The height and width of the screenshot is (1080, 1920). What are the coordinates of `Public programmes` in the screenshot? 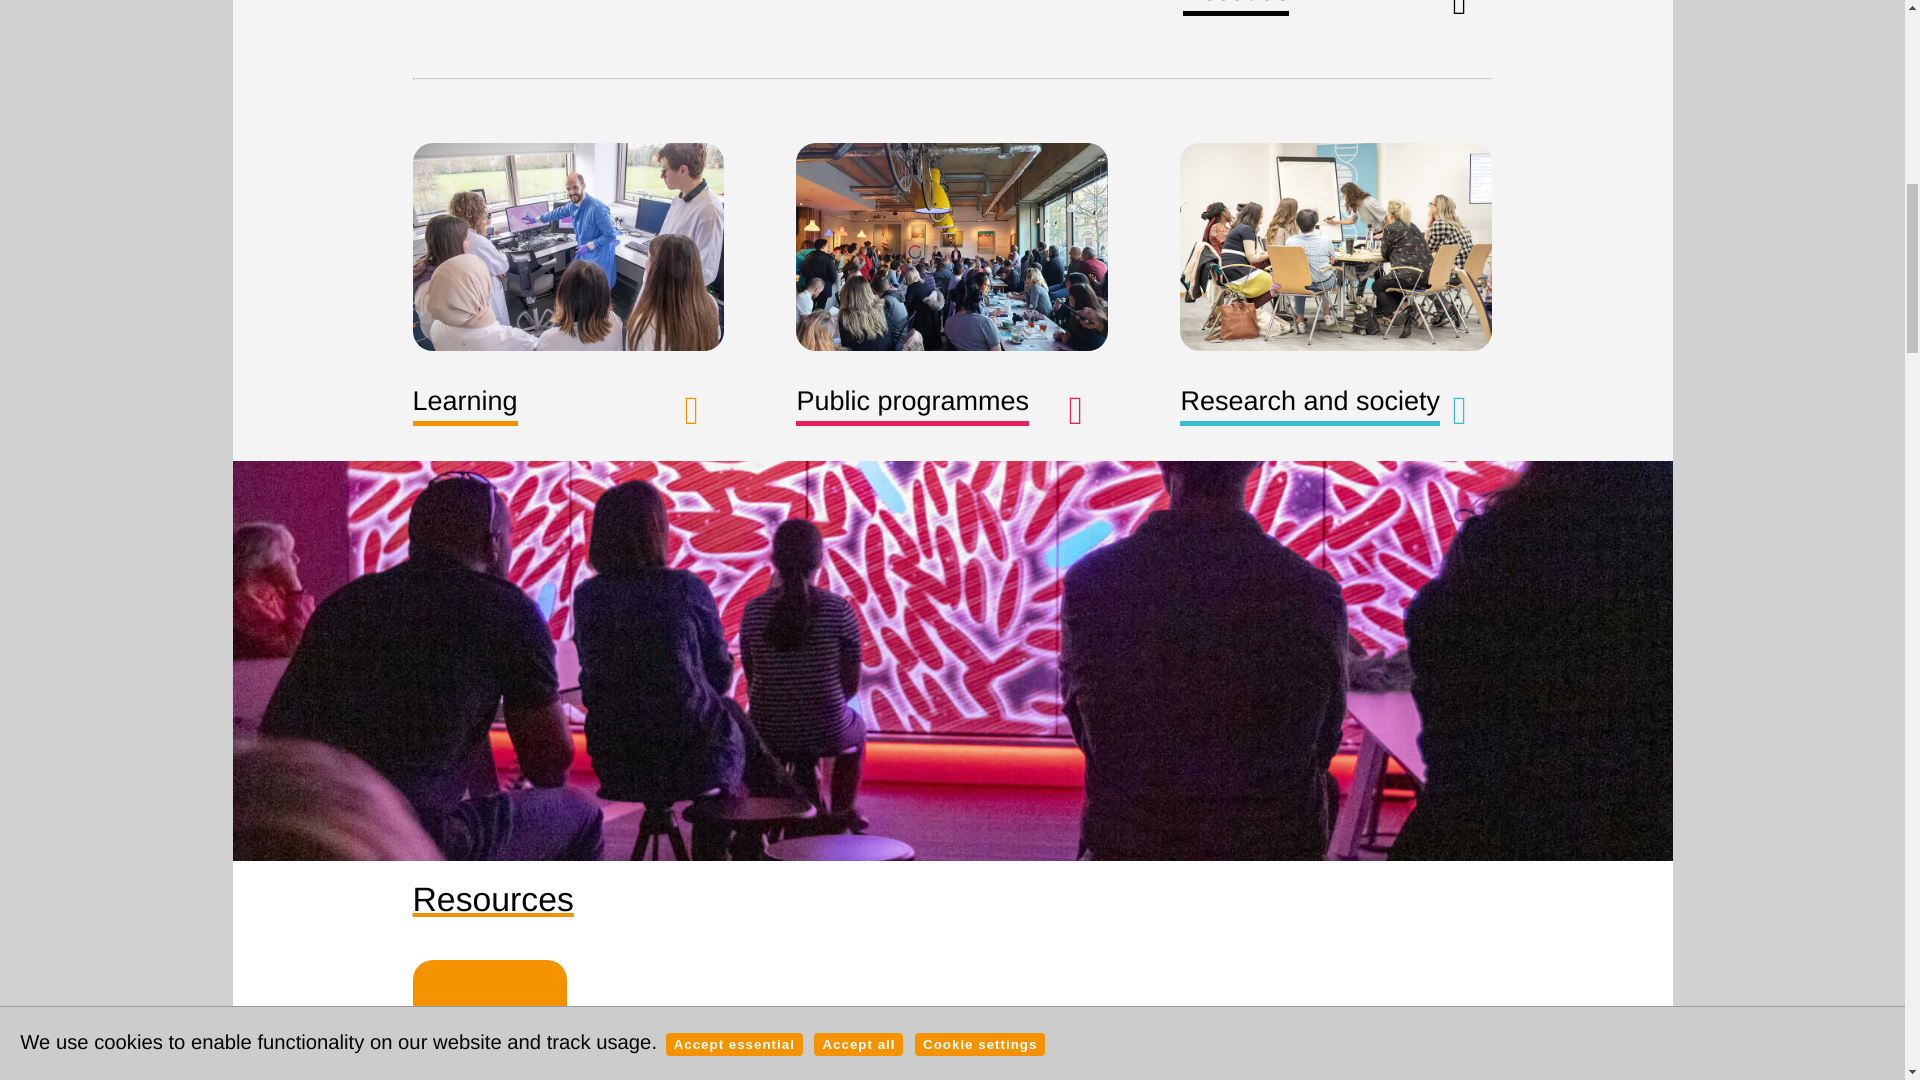 It's located at (912, 405).